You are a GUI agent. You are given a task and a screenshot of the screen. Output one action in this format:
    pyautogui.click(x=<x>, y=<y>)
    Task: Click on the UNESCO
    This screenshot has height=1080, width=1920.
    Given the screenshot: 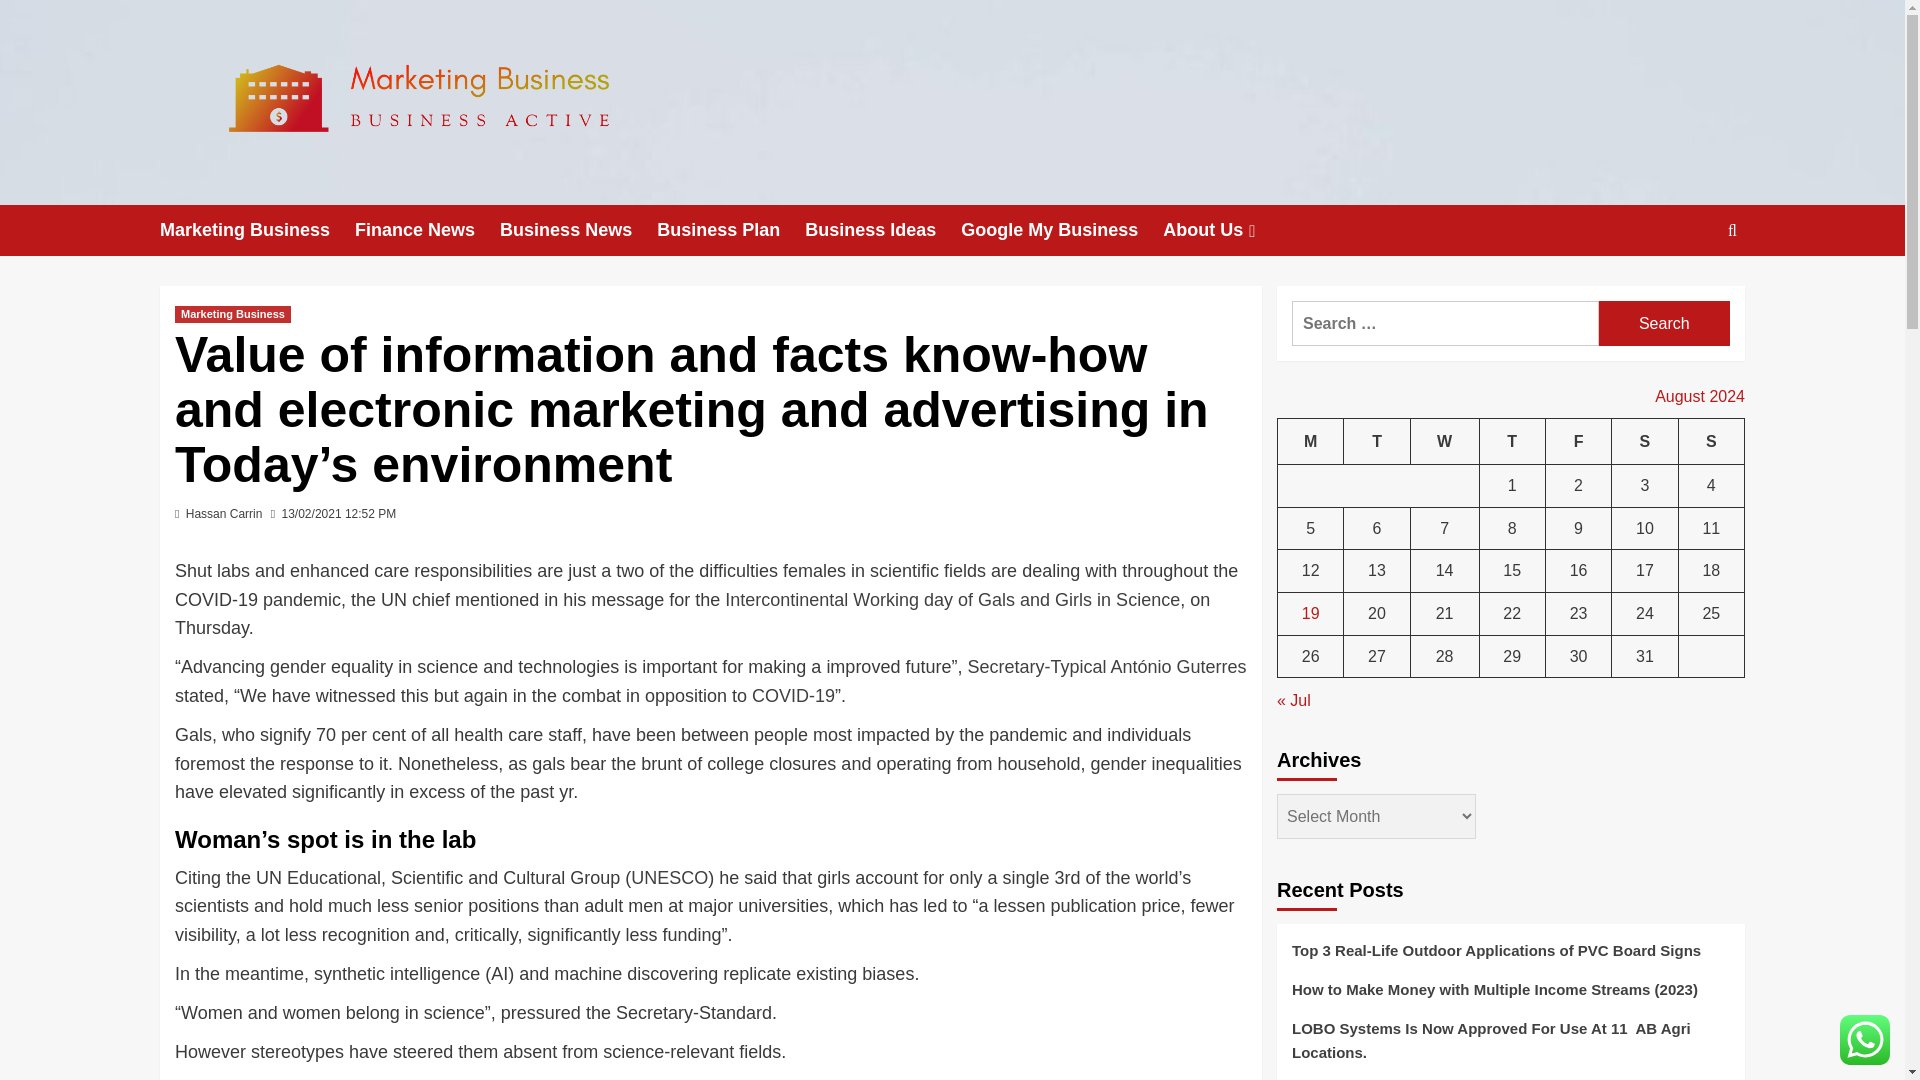 What is the action you would take?
    pyautogui.click(x=670, y=878)
    